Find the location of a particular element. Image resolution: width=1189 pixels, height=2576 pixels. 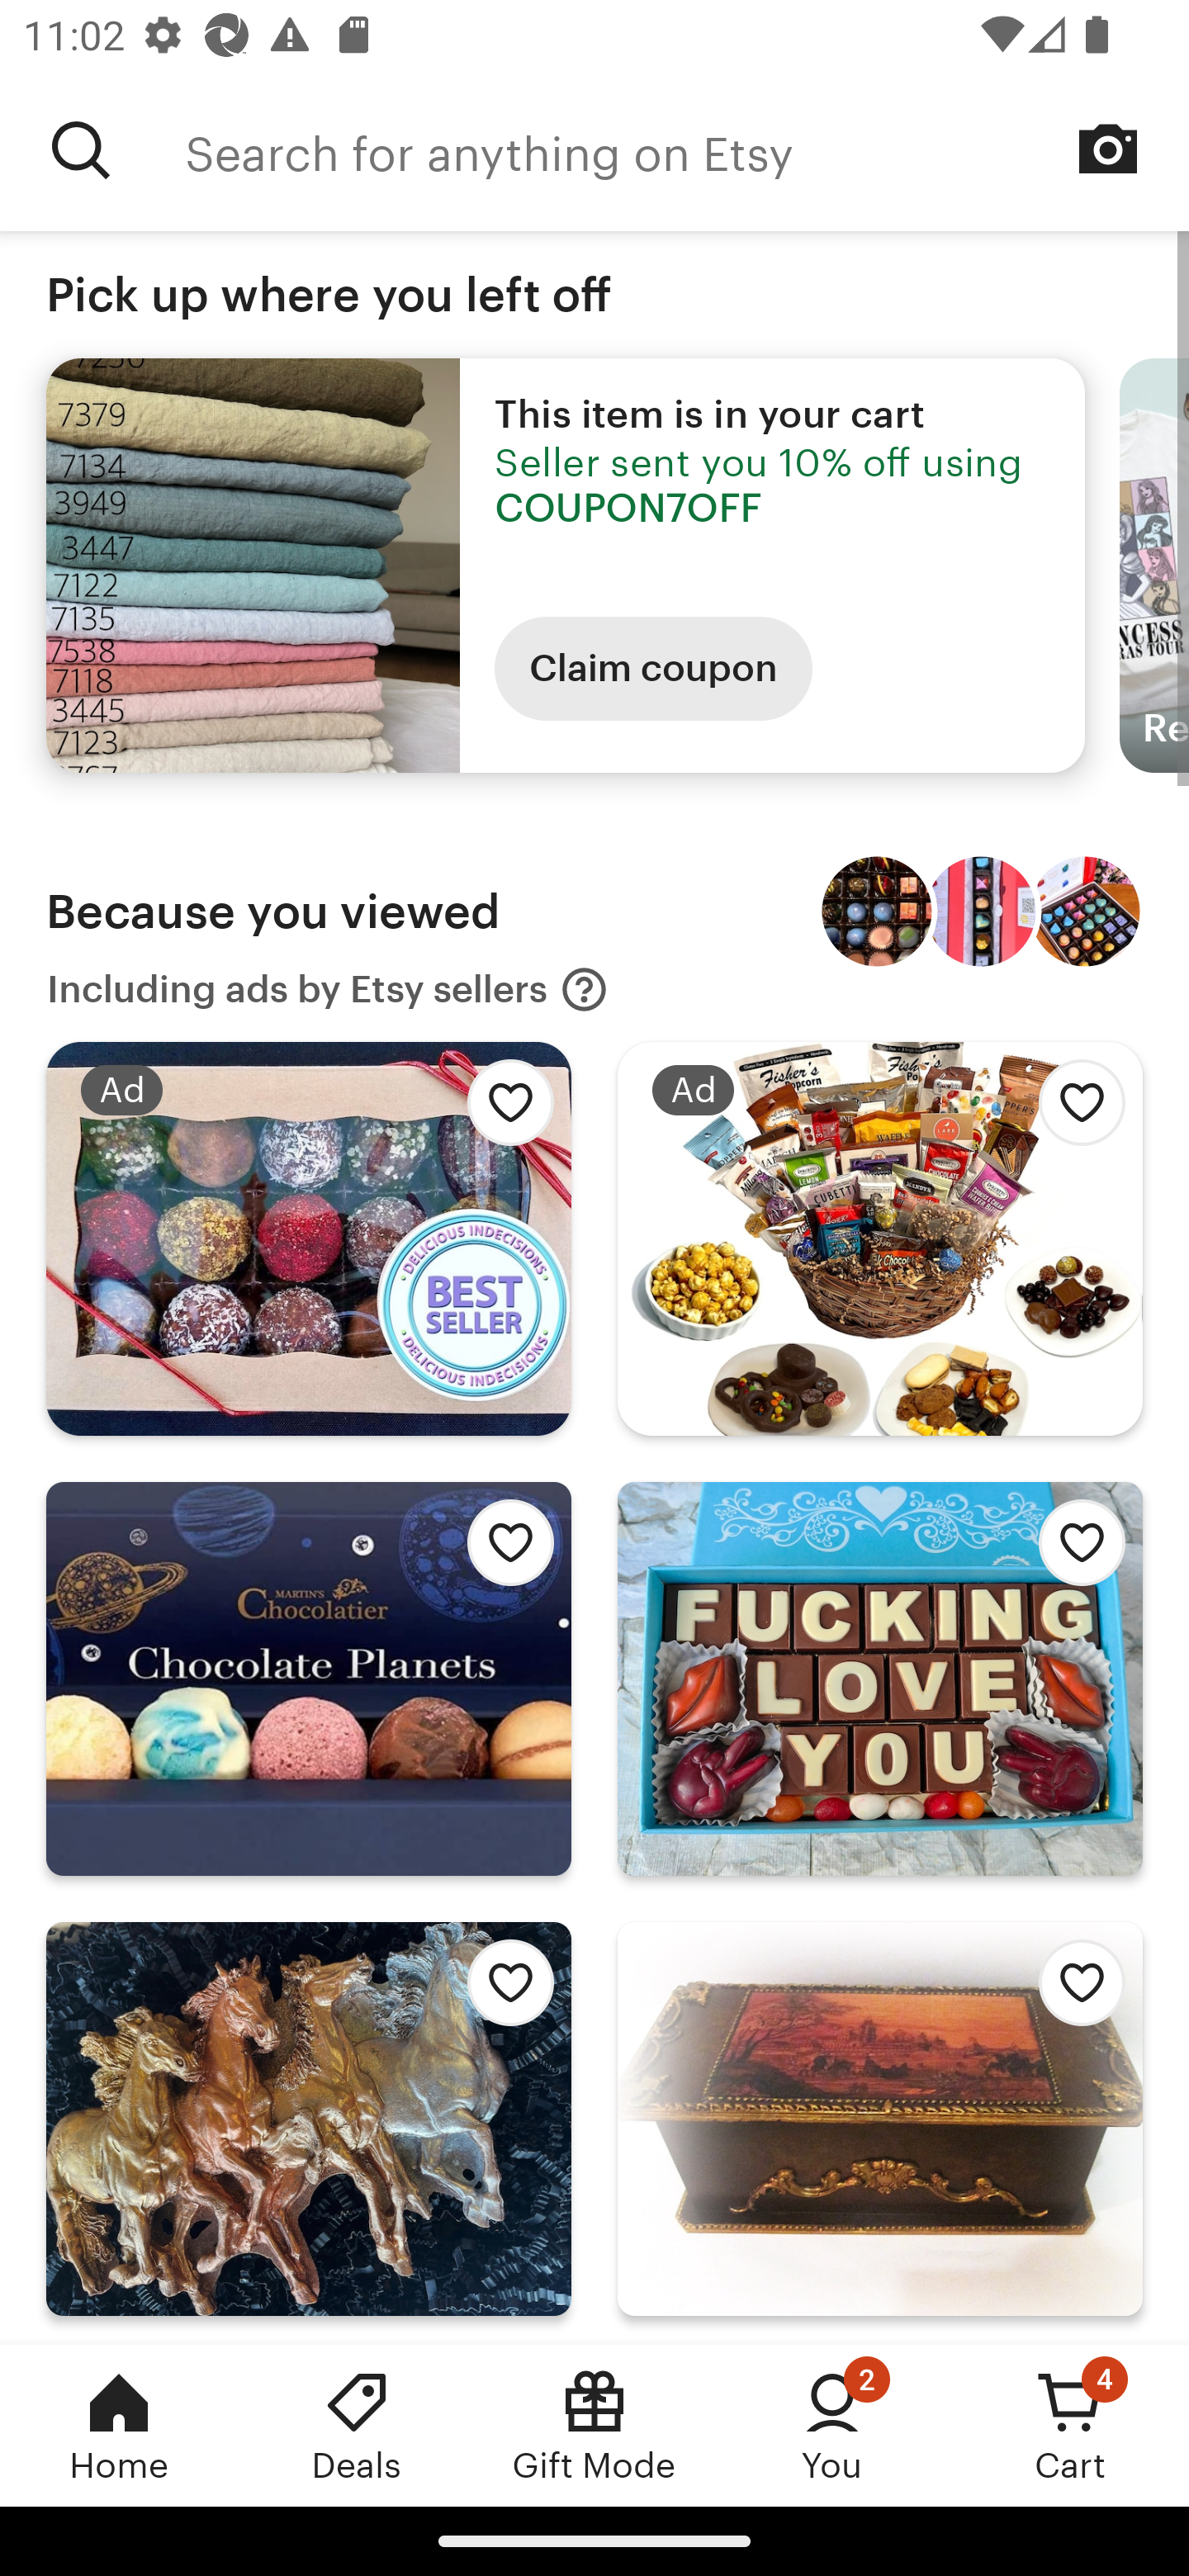

Including ads by Etsy sellers is located at coordinates (328, 989).